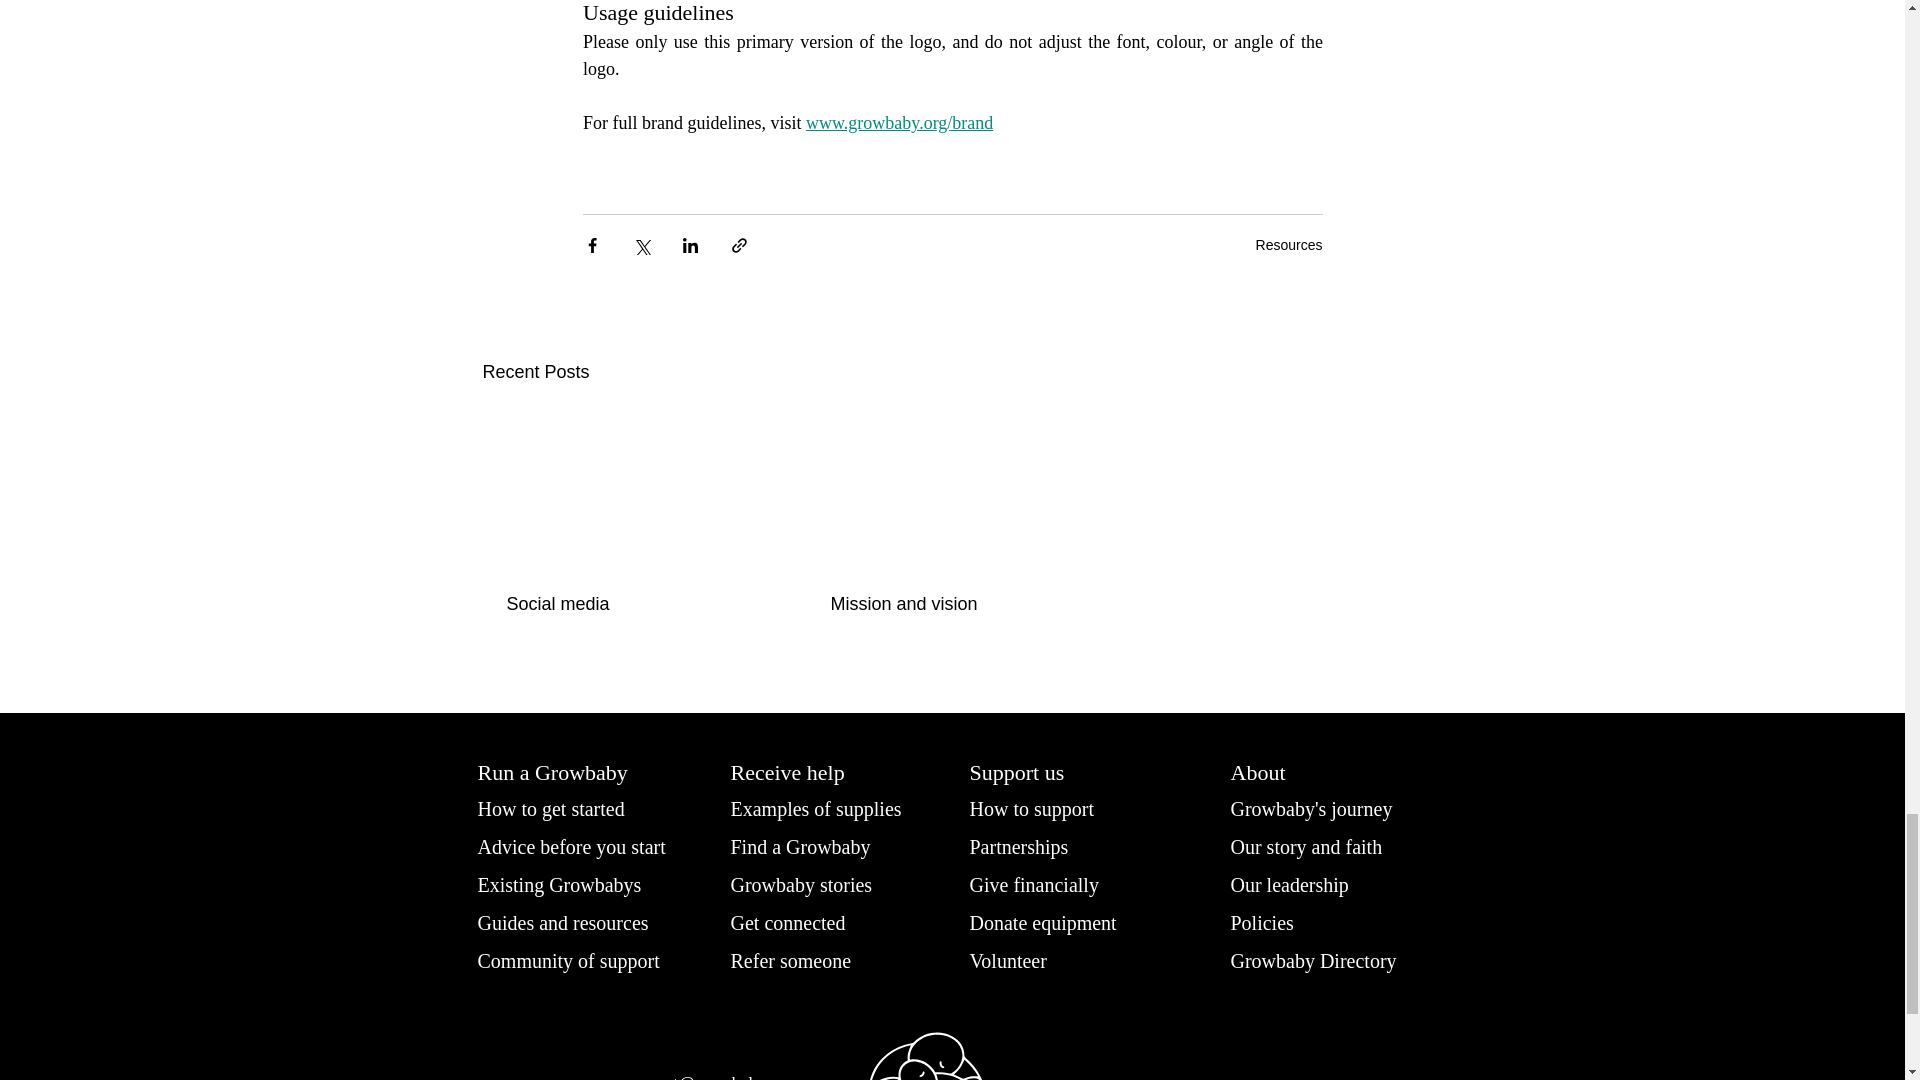 The width and height of the screenshot is (1920, 1080). I want to click on Growbaby stories, so click(810, 884).